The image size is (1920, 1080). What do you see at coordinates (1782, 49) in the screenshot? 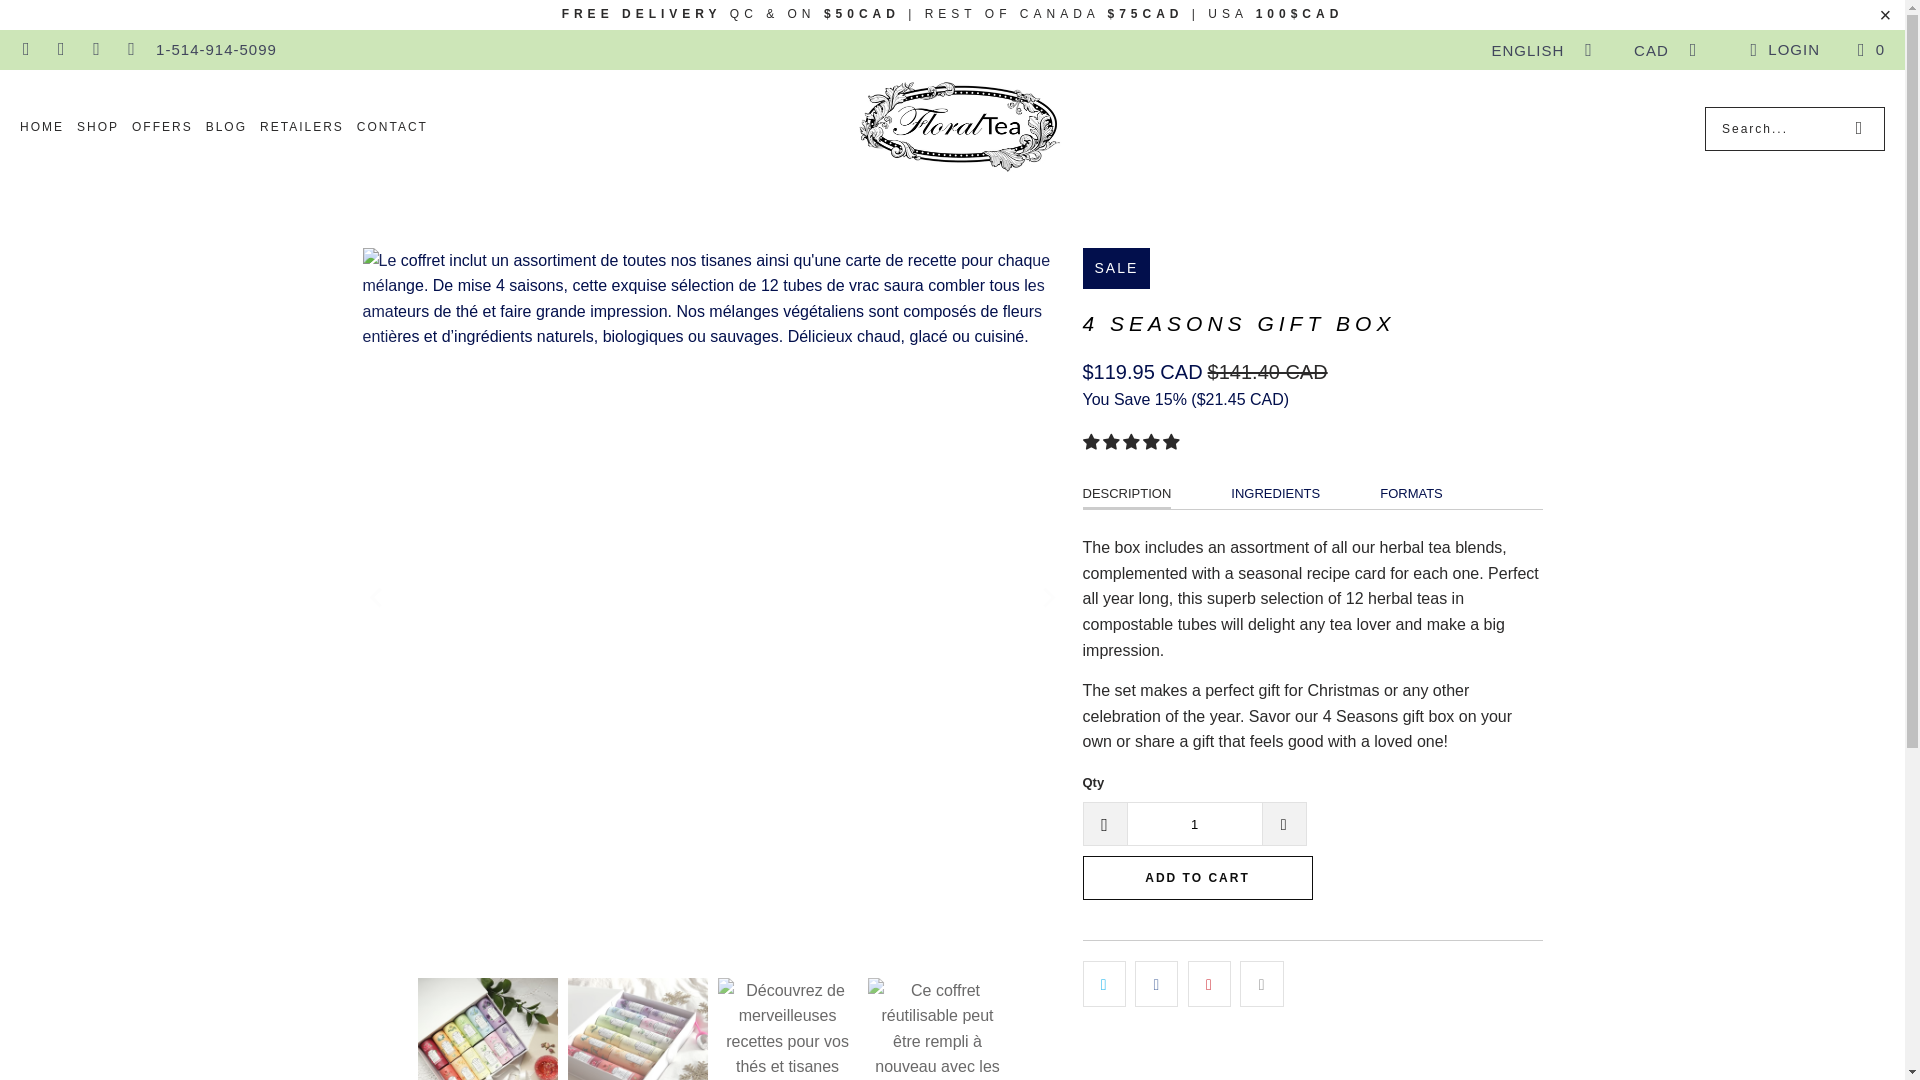
I see `My Account ` at bounding box center [1782, 49].